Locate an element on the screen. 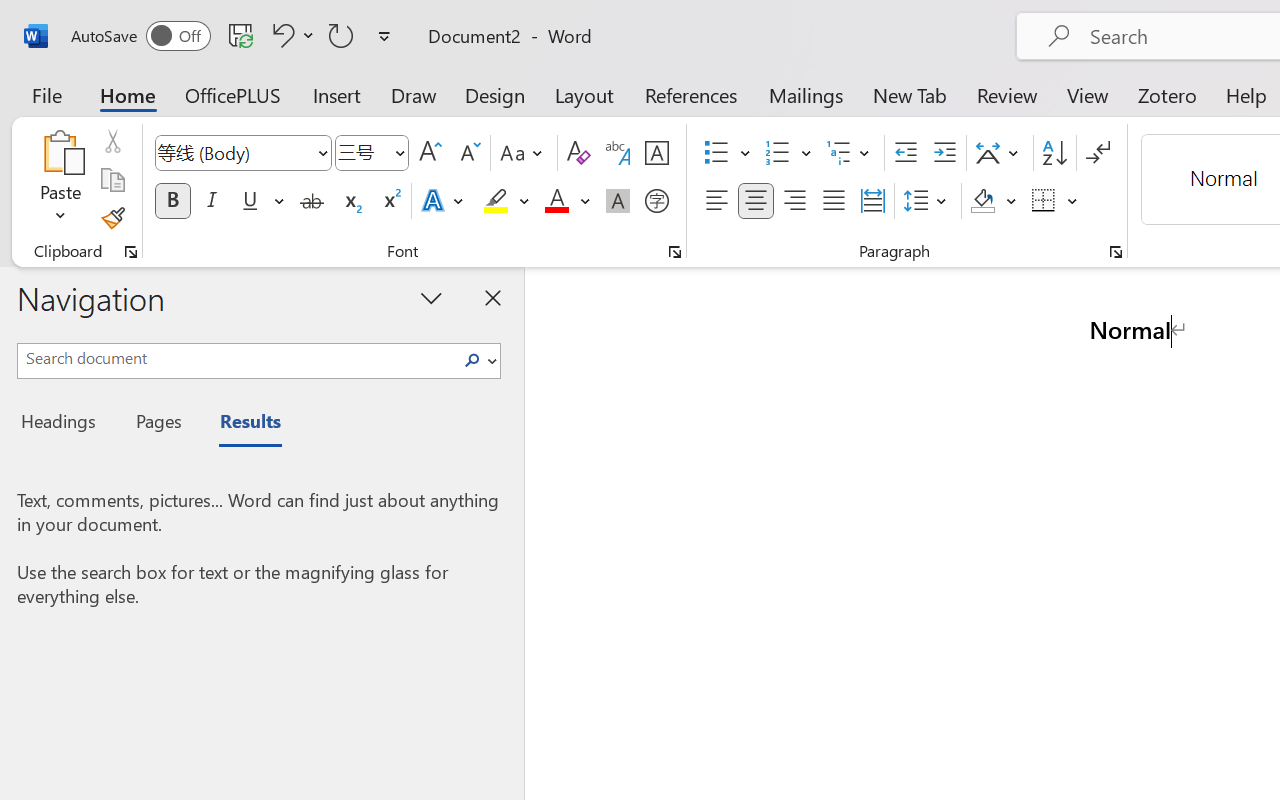 Image resolution: width=1280 pixels, height=800 pixels. Undo Style is located at coordinates (280, 35).